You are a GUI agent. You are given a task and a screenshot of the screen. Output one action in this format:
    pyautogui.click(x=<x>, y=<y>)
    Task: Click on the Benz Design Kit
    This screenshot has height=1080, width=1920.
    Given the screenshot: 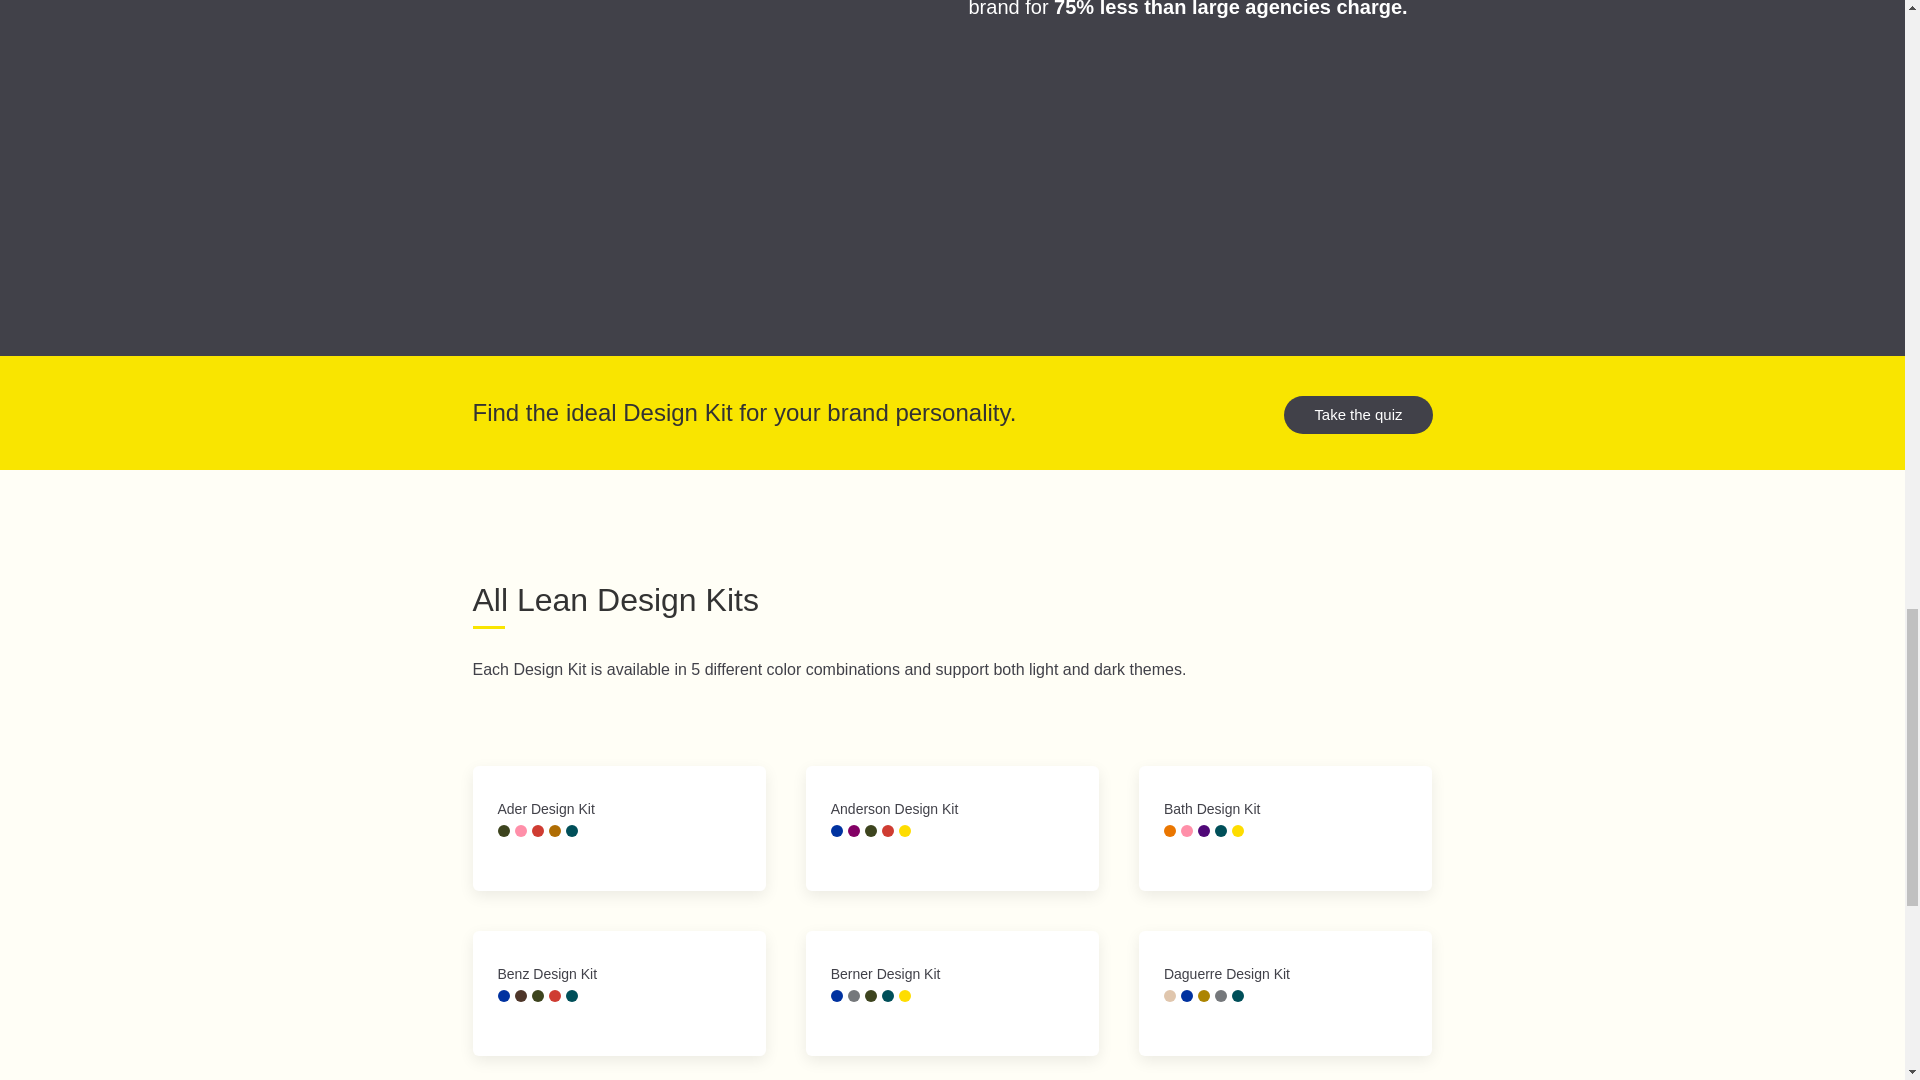 What is the action you would take?
    pyautogui.click(x=618, y=993)
    